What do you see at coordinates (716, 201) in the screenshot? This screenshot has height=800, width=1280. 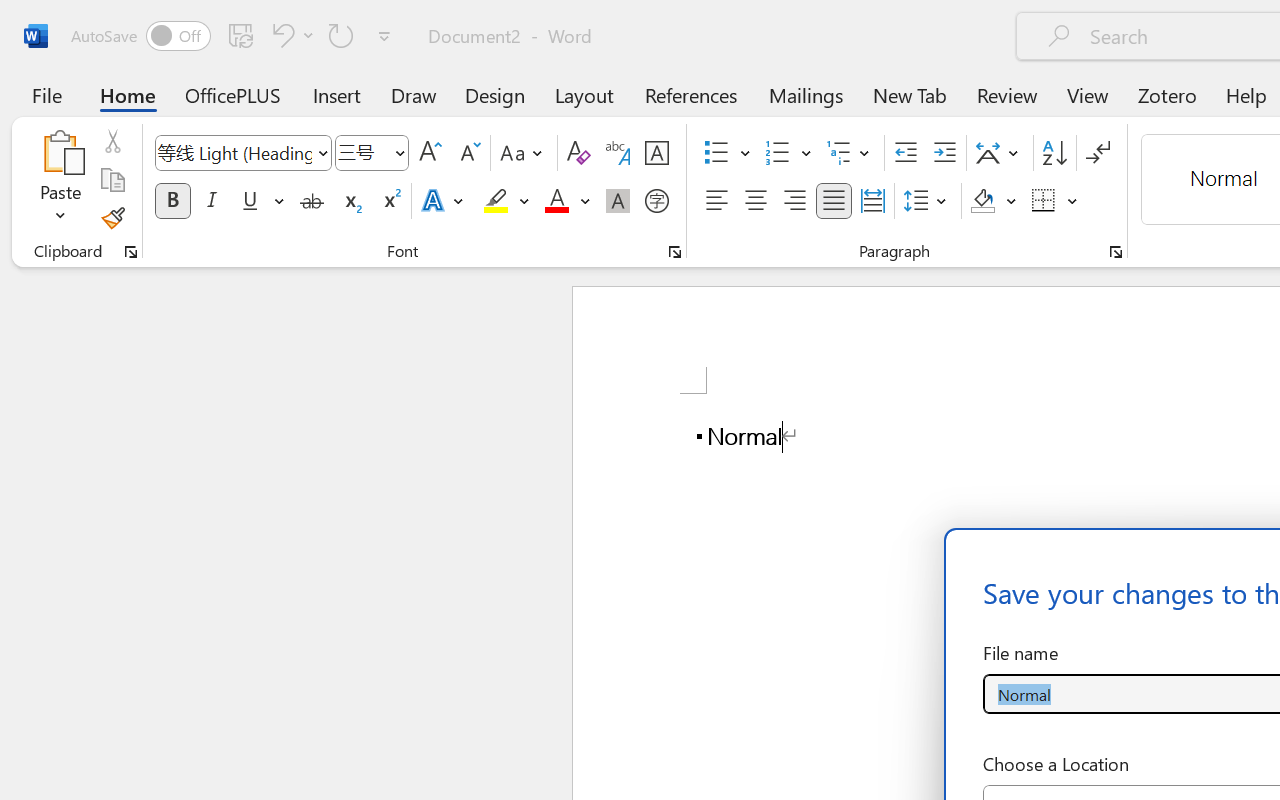 I see `Align Left` at bounding box center [716, 201].